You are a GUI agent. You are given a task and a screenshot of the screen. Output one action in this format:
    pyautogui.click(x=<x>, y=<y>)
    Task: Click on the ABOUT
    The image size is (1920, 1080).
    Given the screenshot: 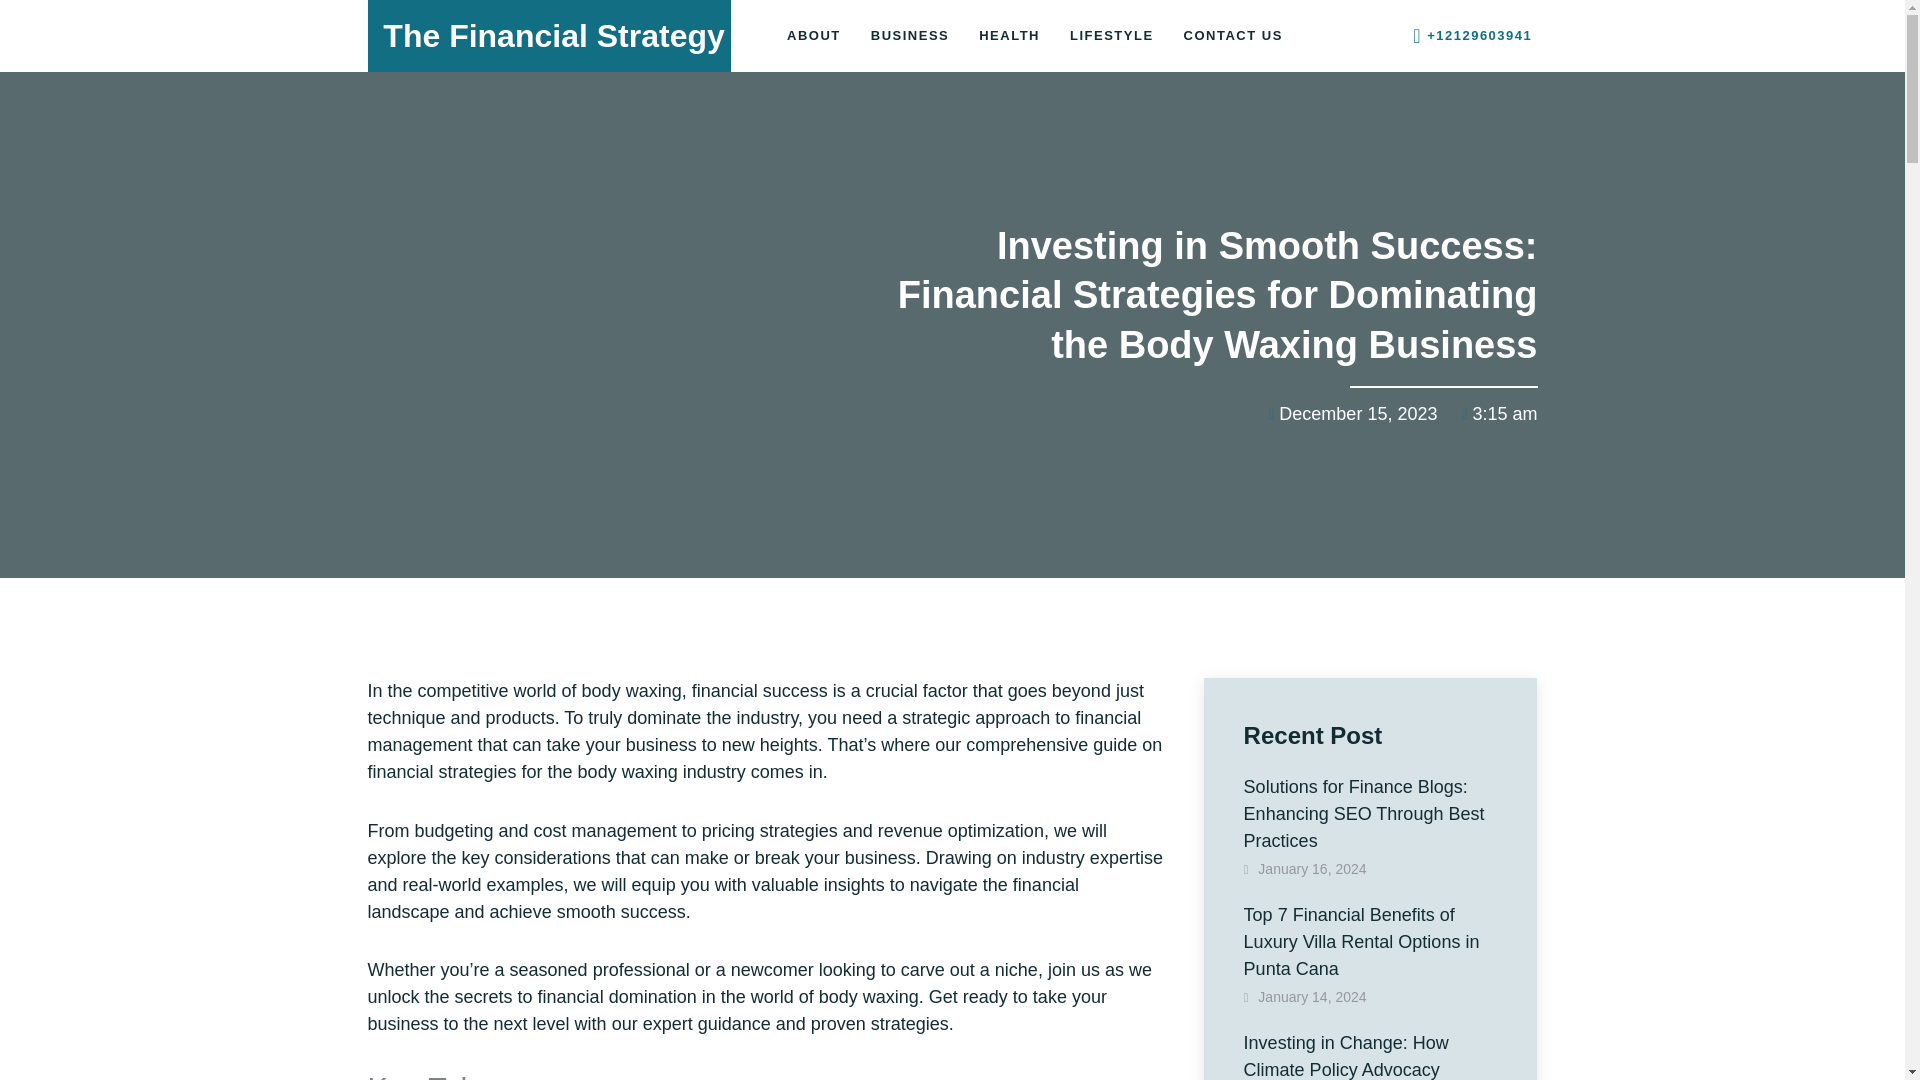 What is the action you would take?
    pyautogui.click(x=814, y=36)
    